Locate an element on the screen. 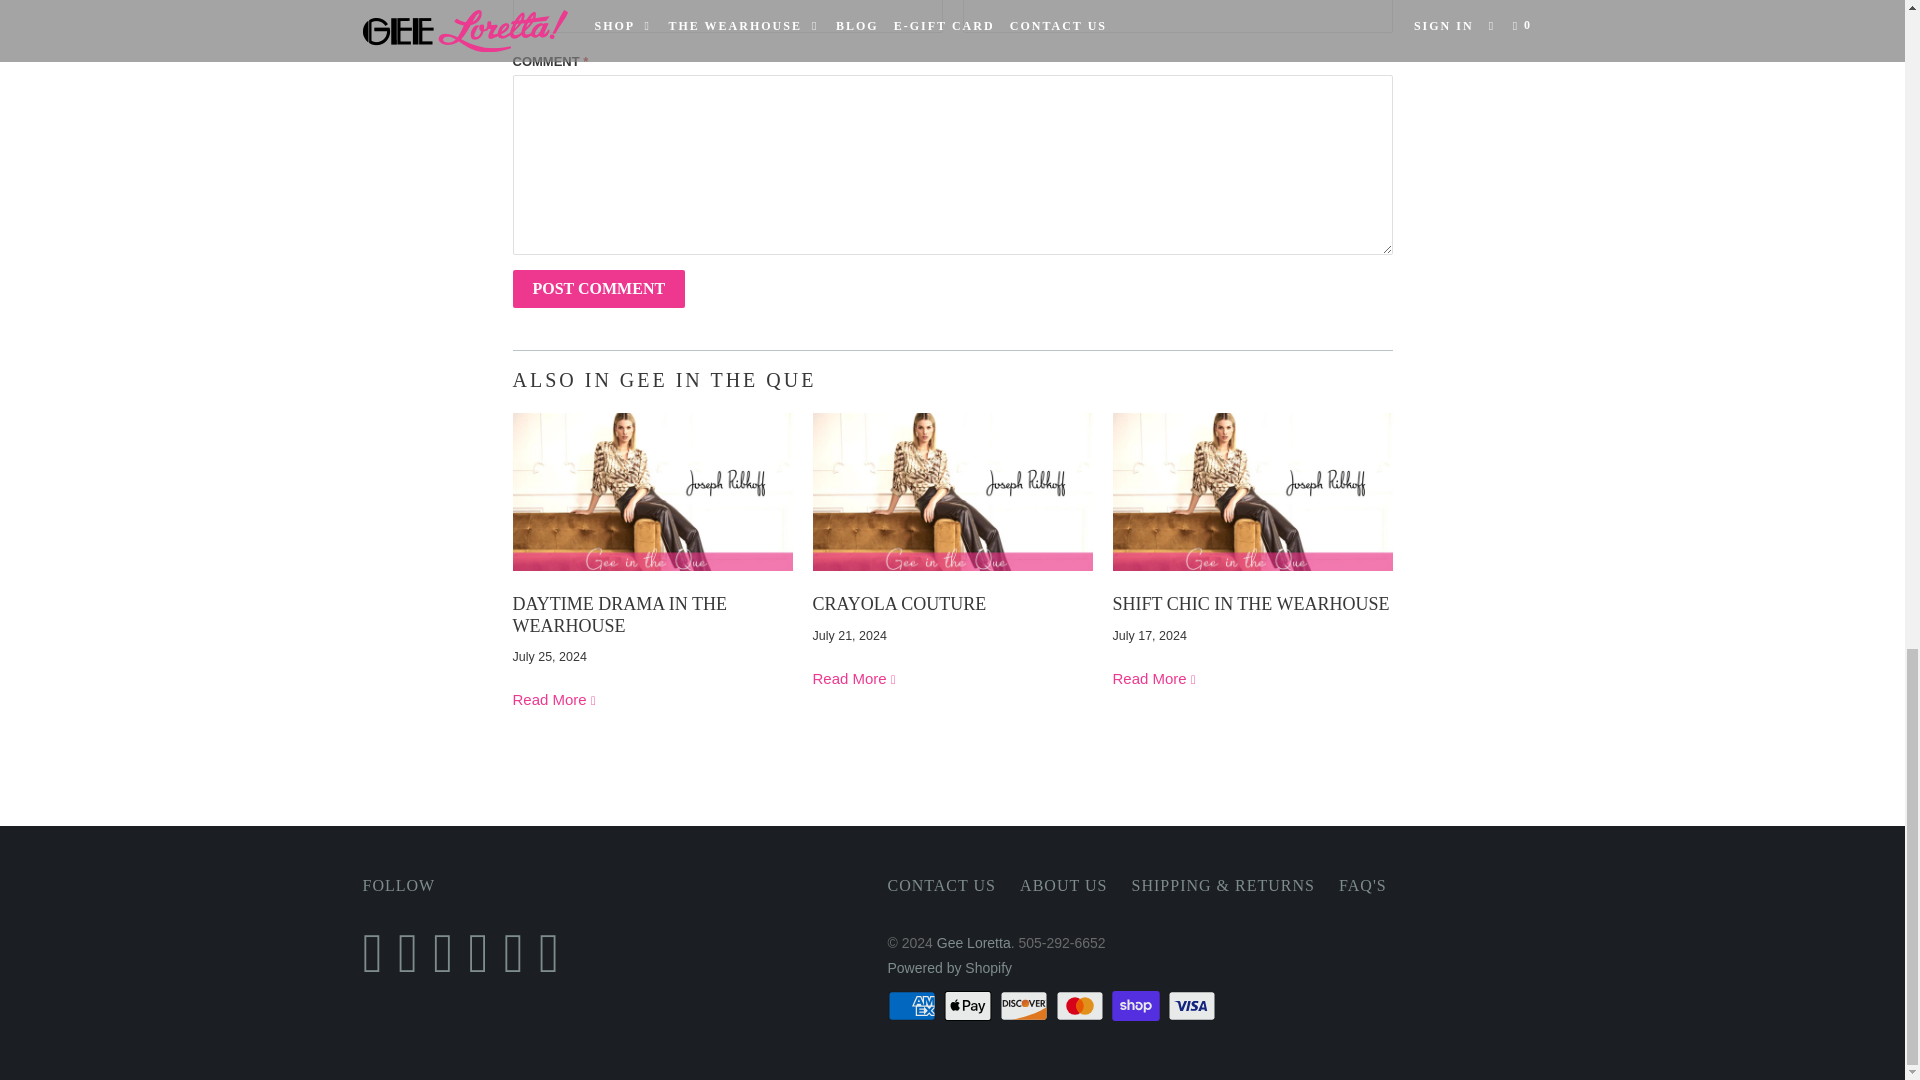  Shift Chic in the WearHouse is located at coordinates (1250, 604).